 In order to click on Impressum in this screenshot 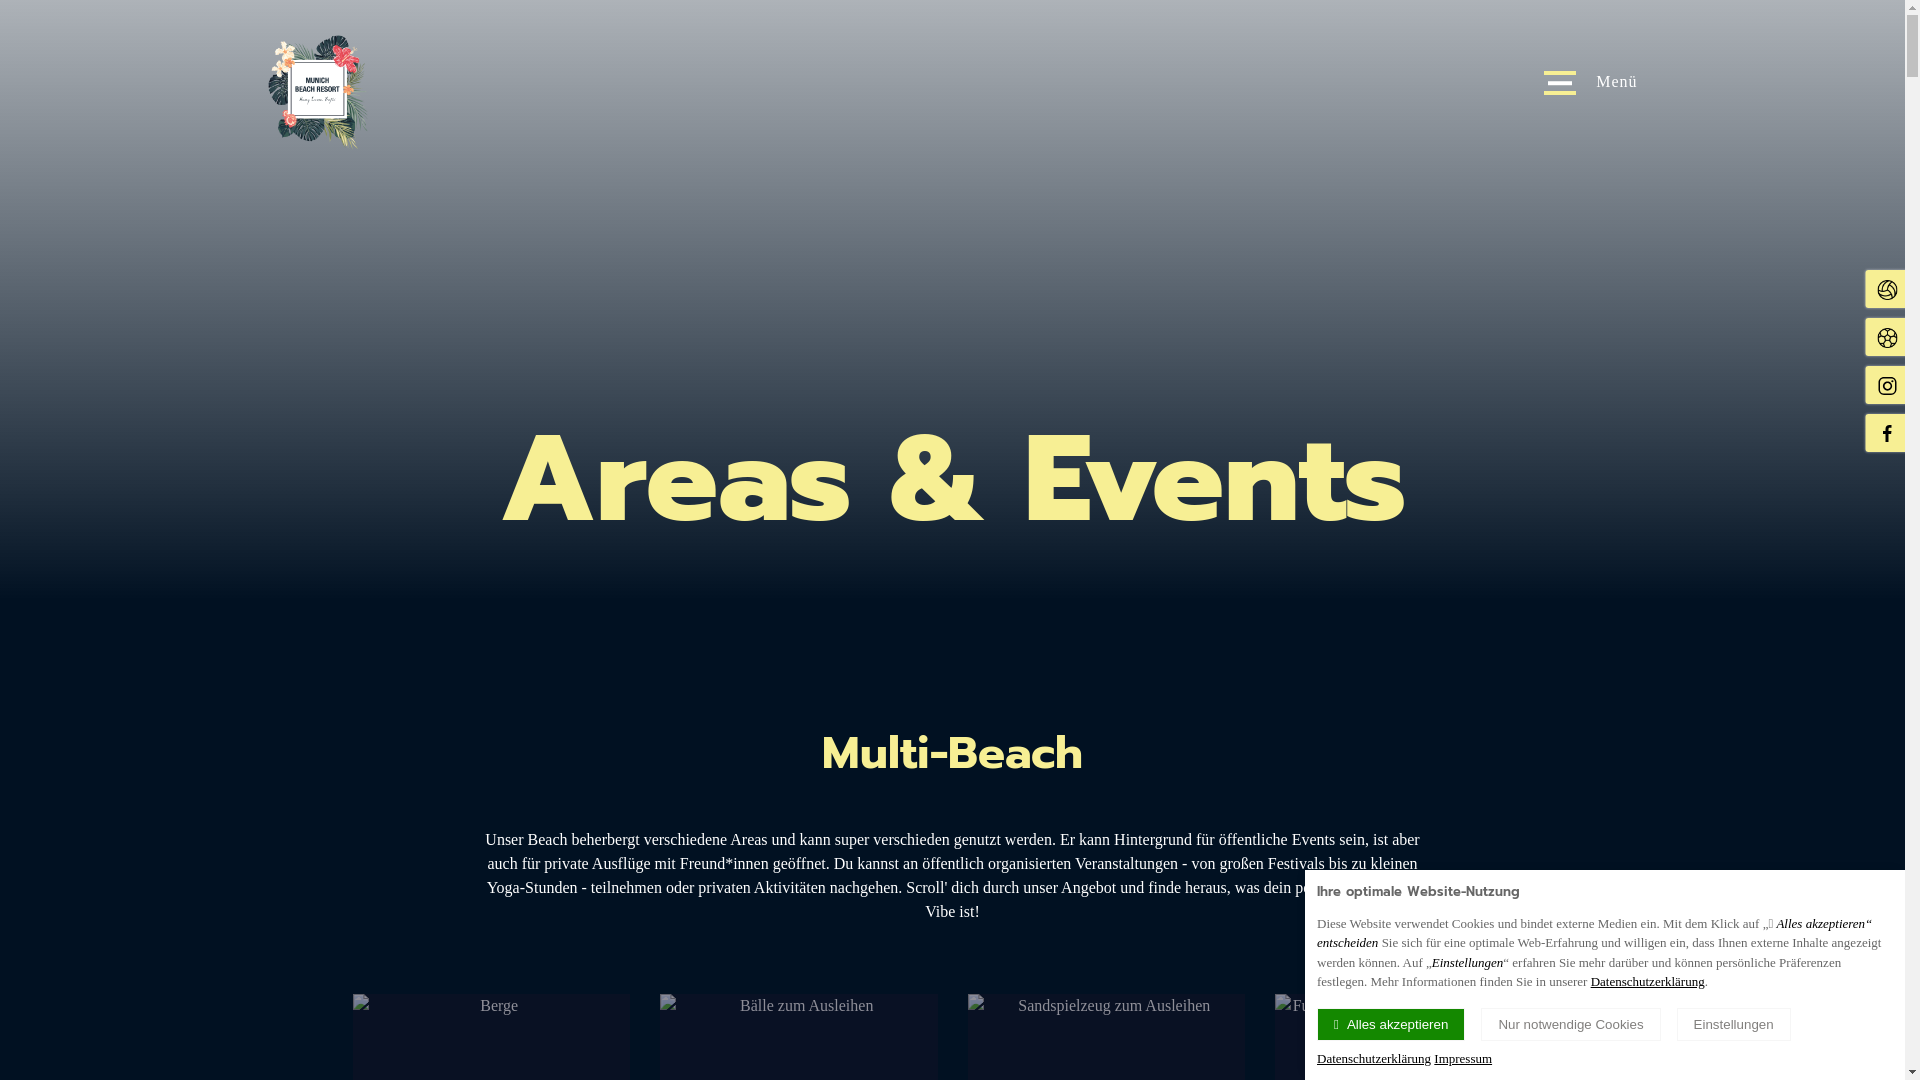, I will do `click(1463, 1058)`.